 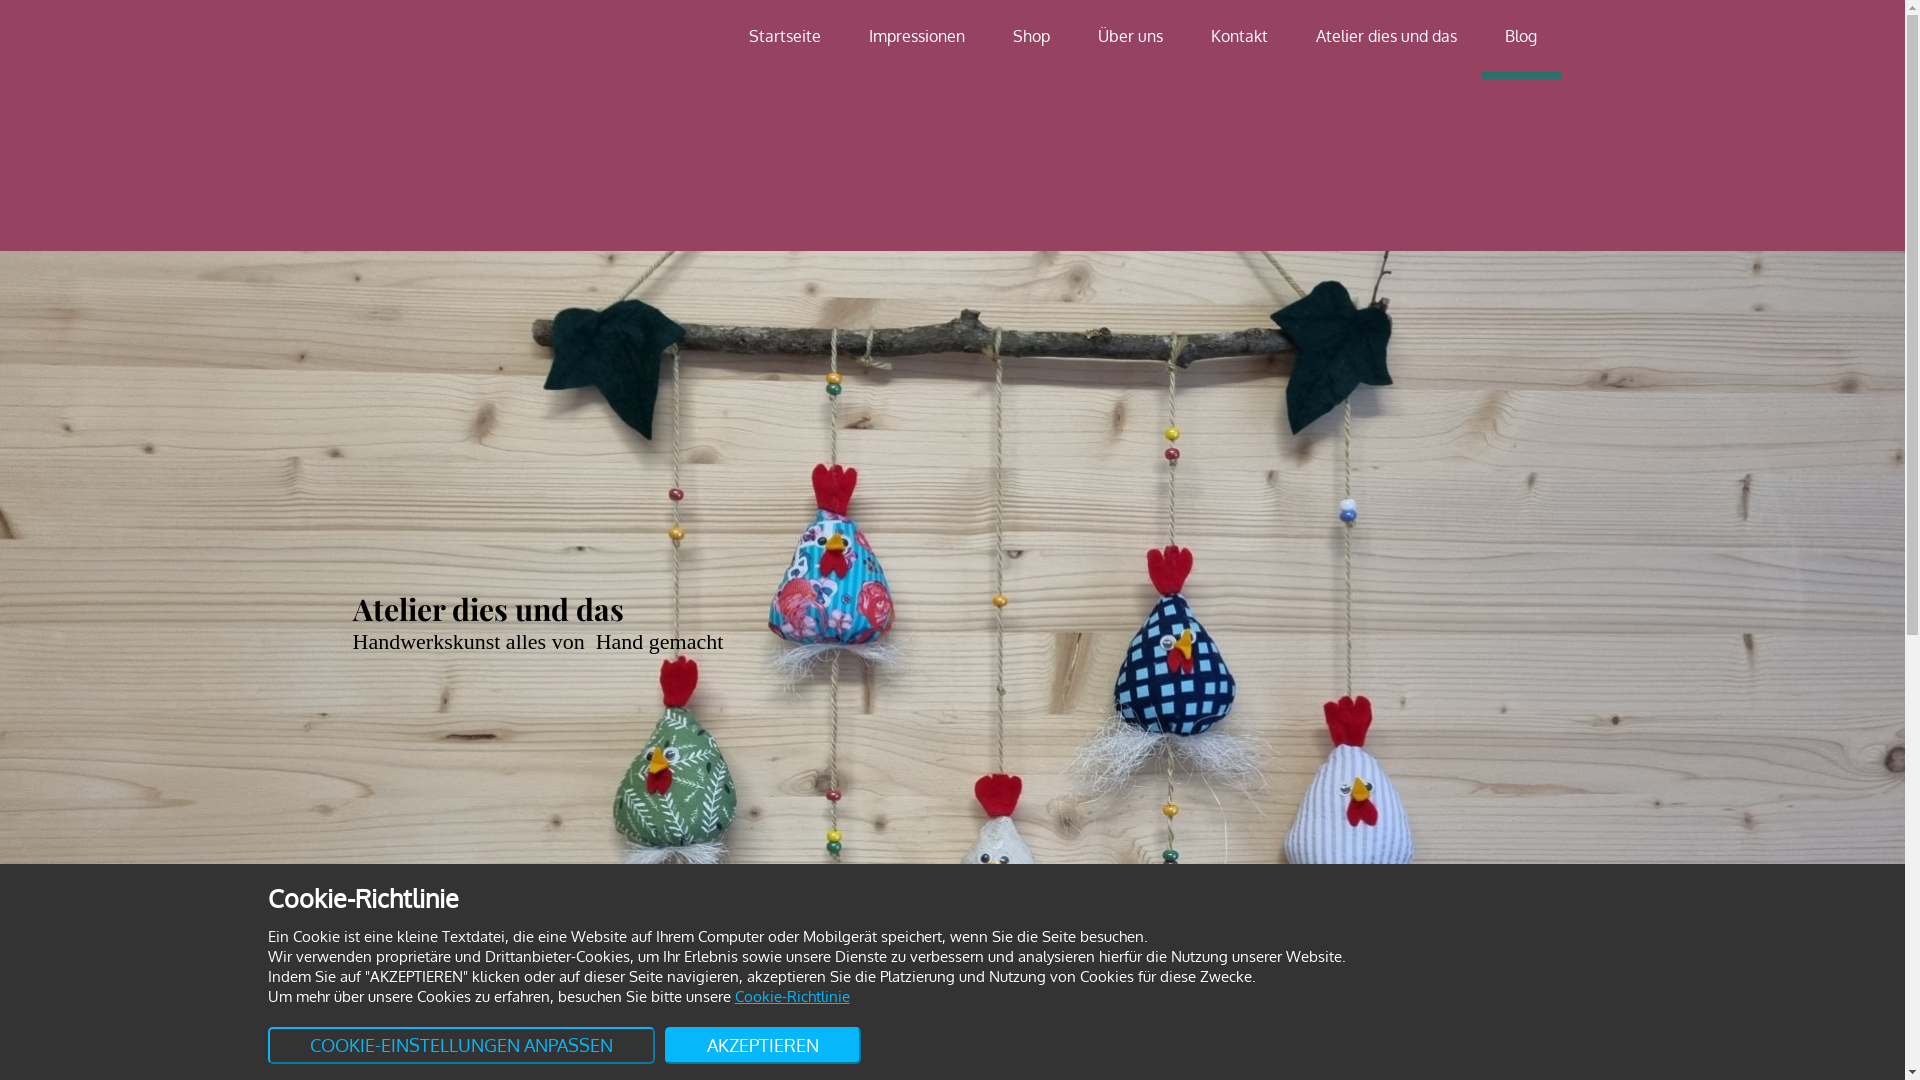 What do you see at coordinates (792, 996) in the screenshot?
I see `Cookie-Richtlinie` at bounding box center [792, 996].